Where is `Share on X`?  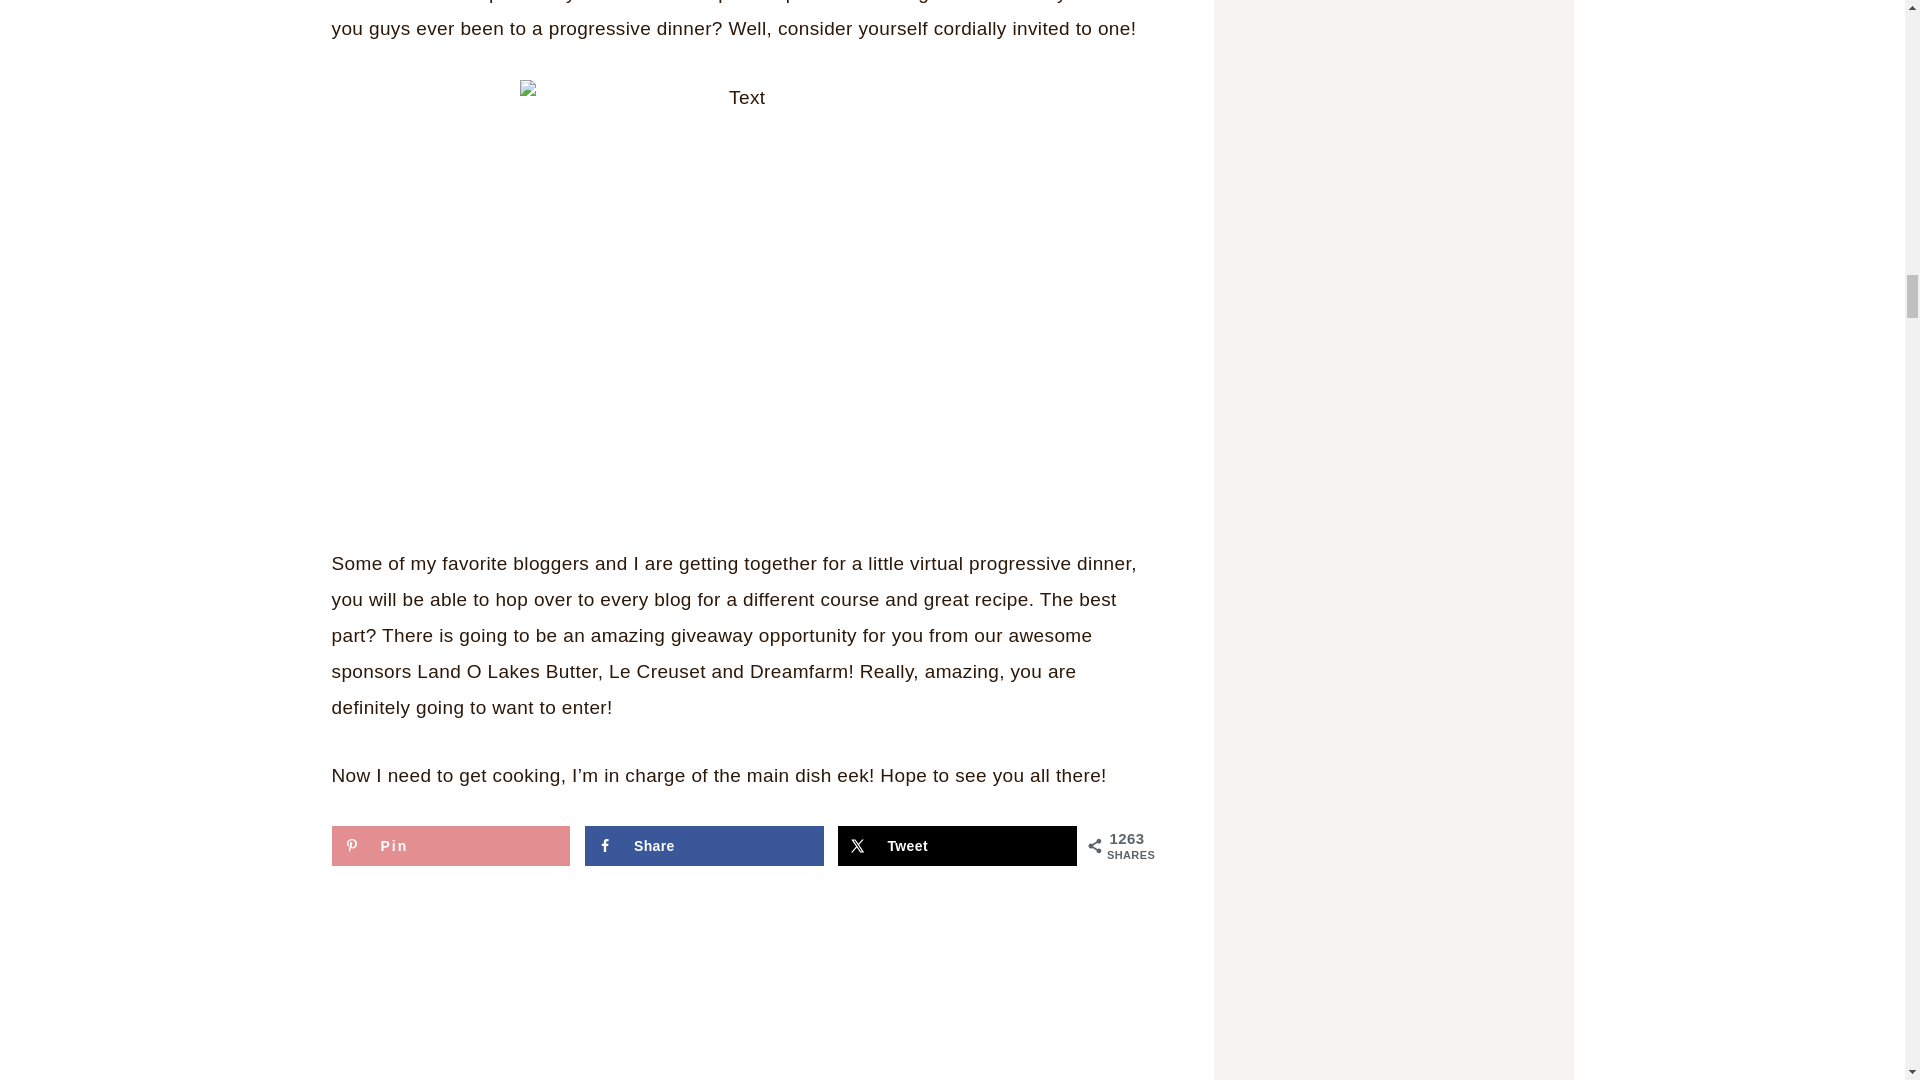
Share on X is located at coordinates (957, 846).